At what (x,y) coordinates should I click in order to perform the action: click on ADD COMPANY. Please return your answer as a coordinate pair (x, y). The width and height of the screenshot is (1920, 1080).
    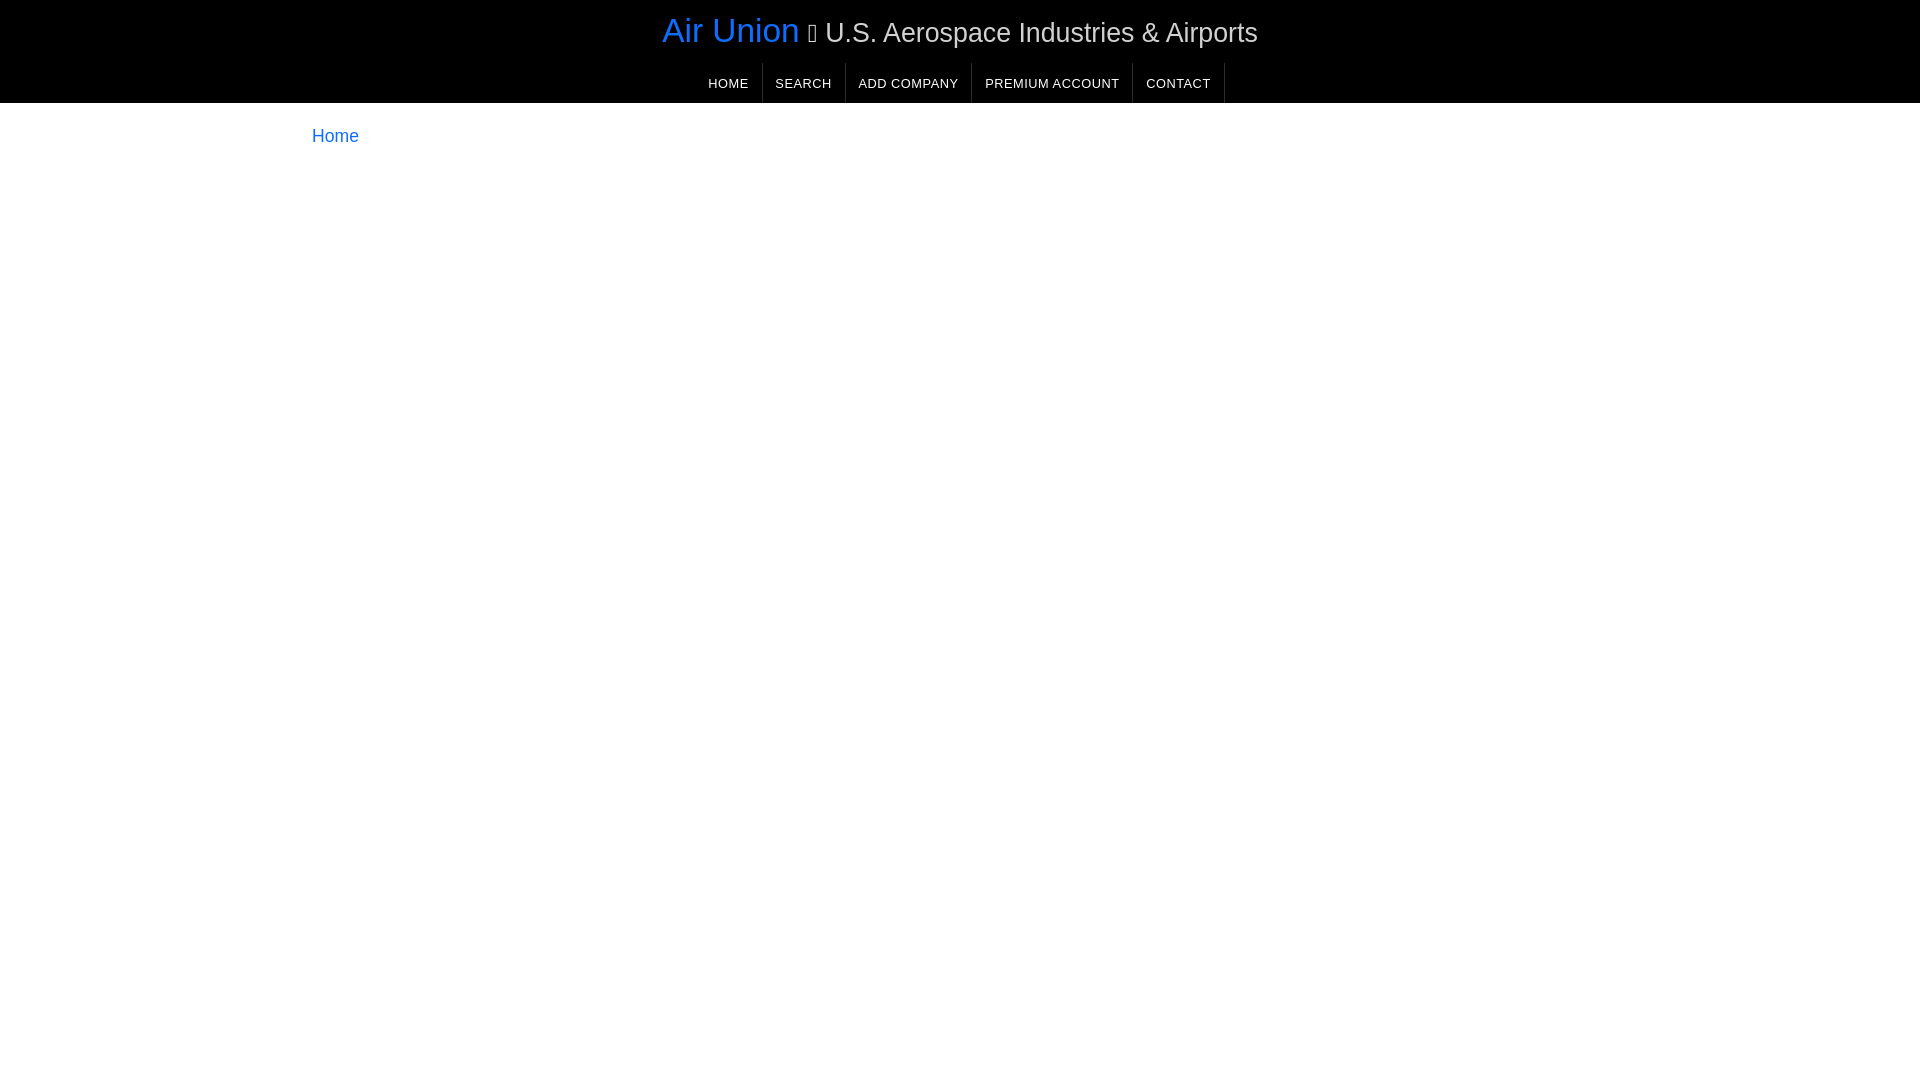
    Looking at the image, I should click on (908, 82).